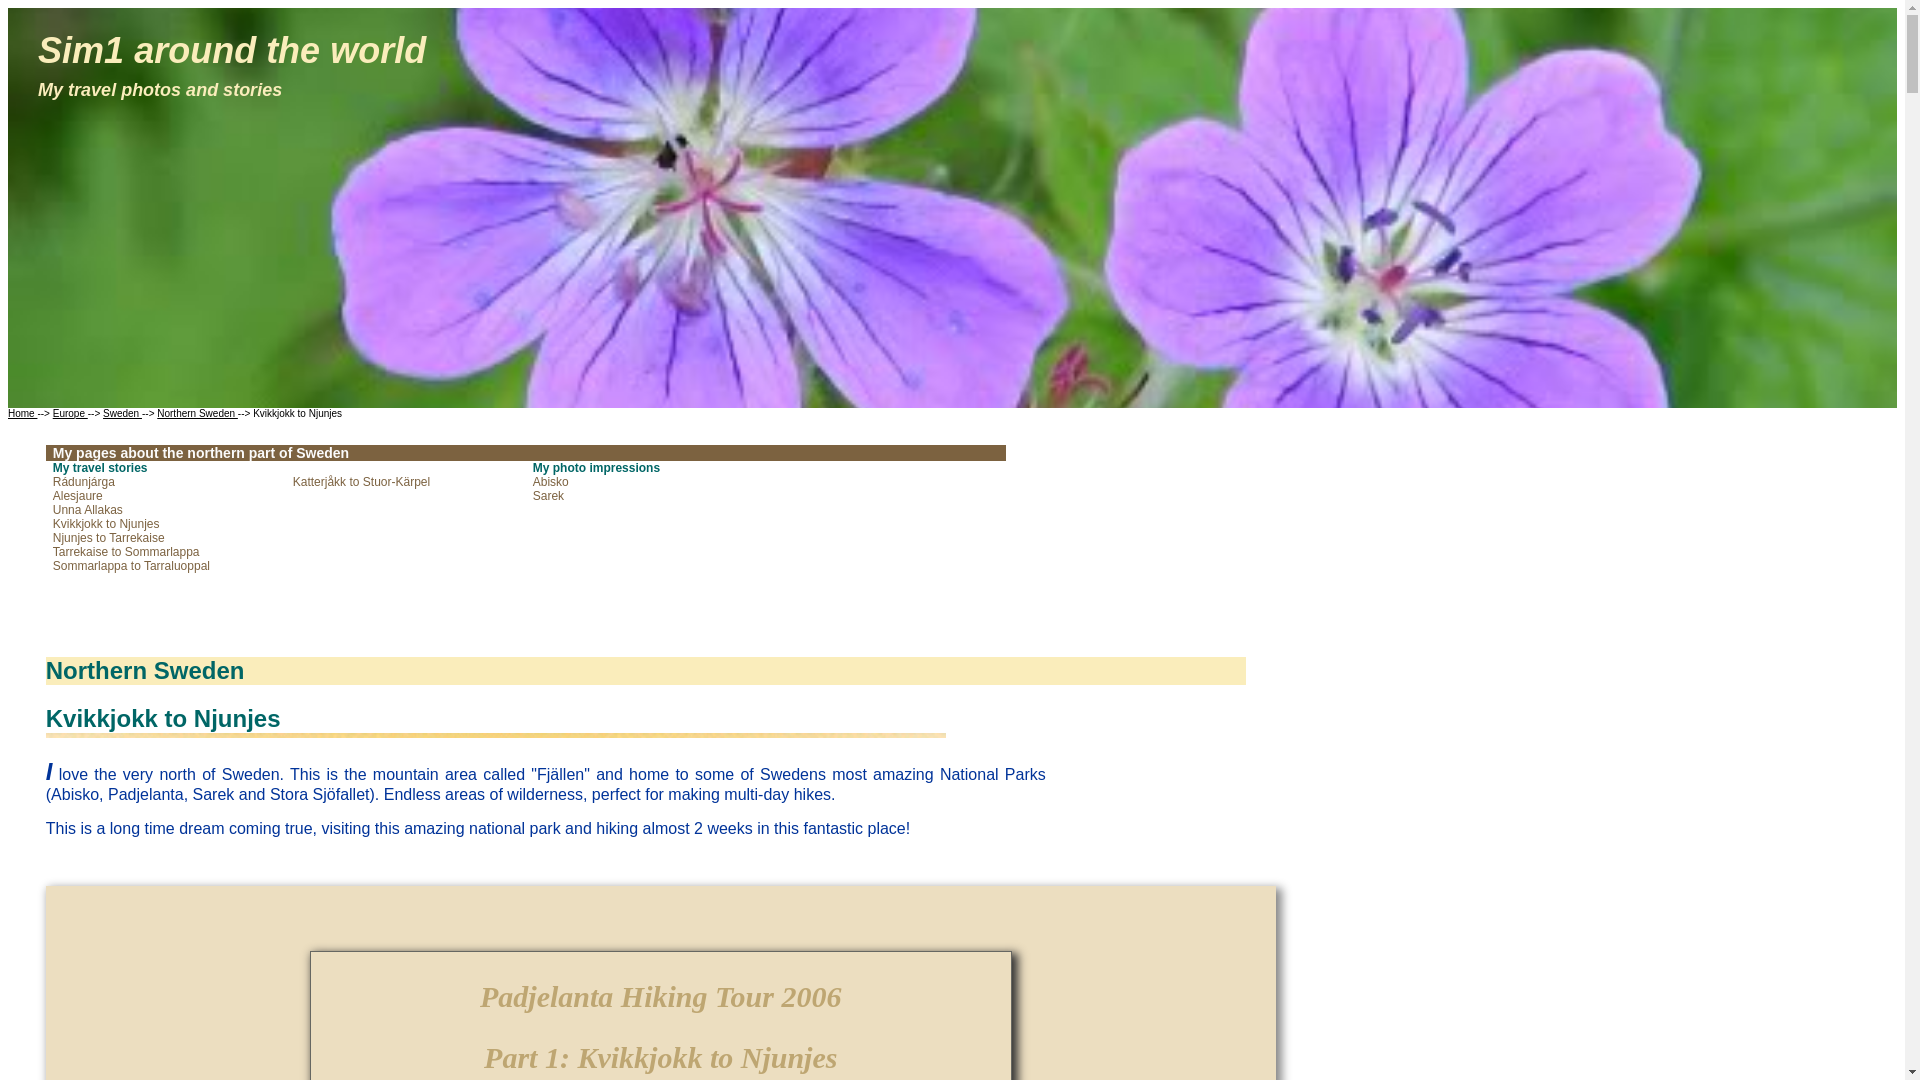 Image resolution: width=1920 pixels, height=1080 pixels. Describe the element at coordinates (232, 50) in the screenshot. I see `Sim1 around the world` at that location.